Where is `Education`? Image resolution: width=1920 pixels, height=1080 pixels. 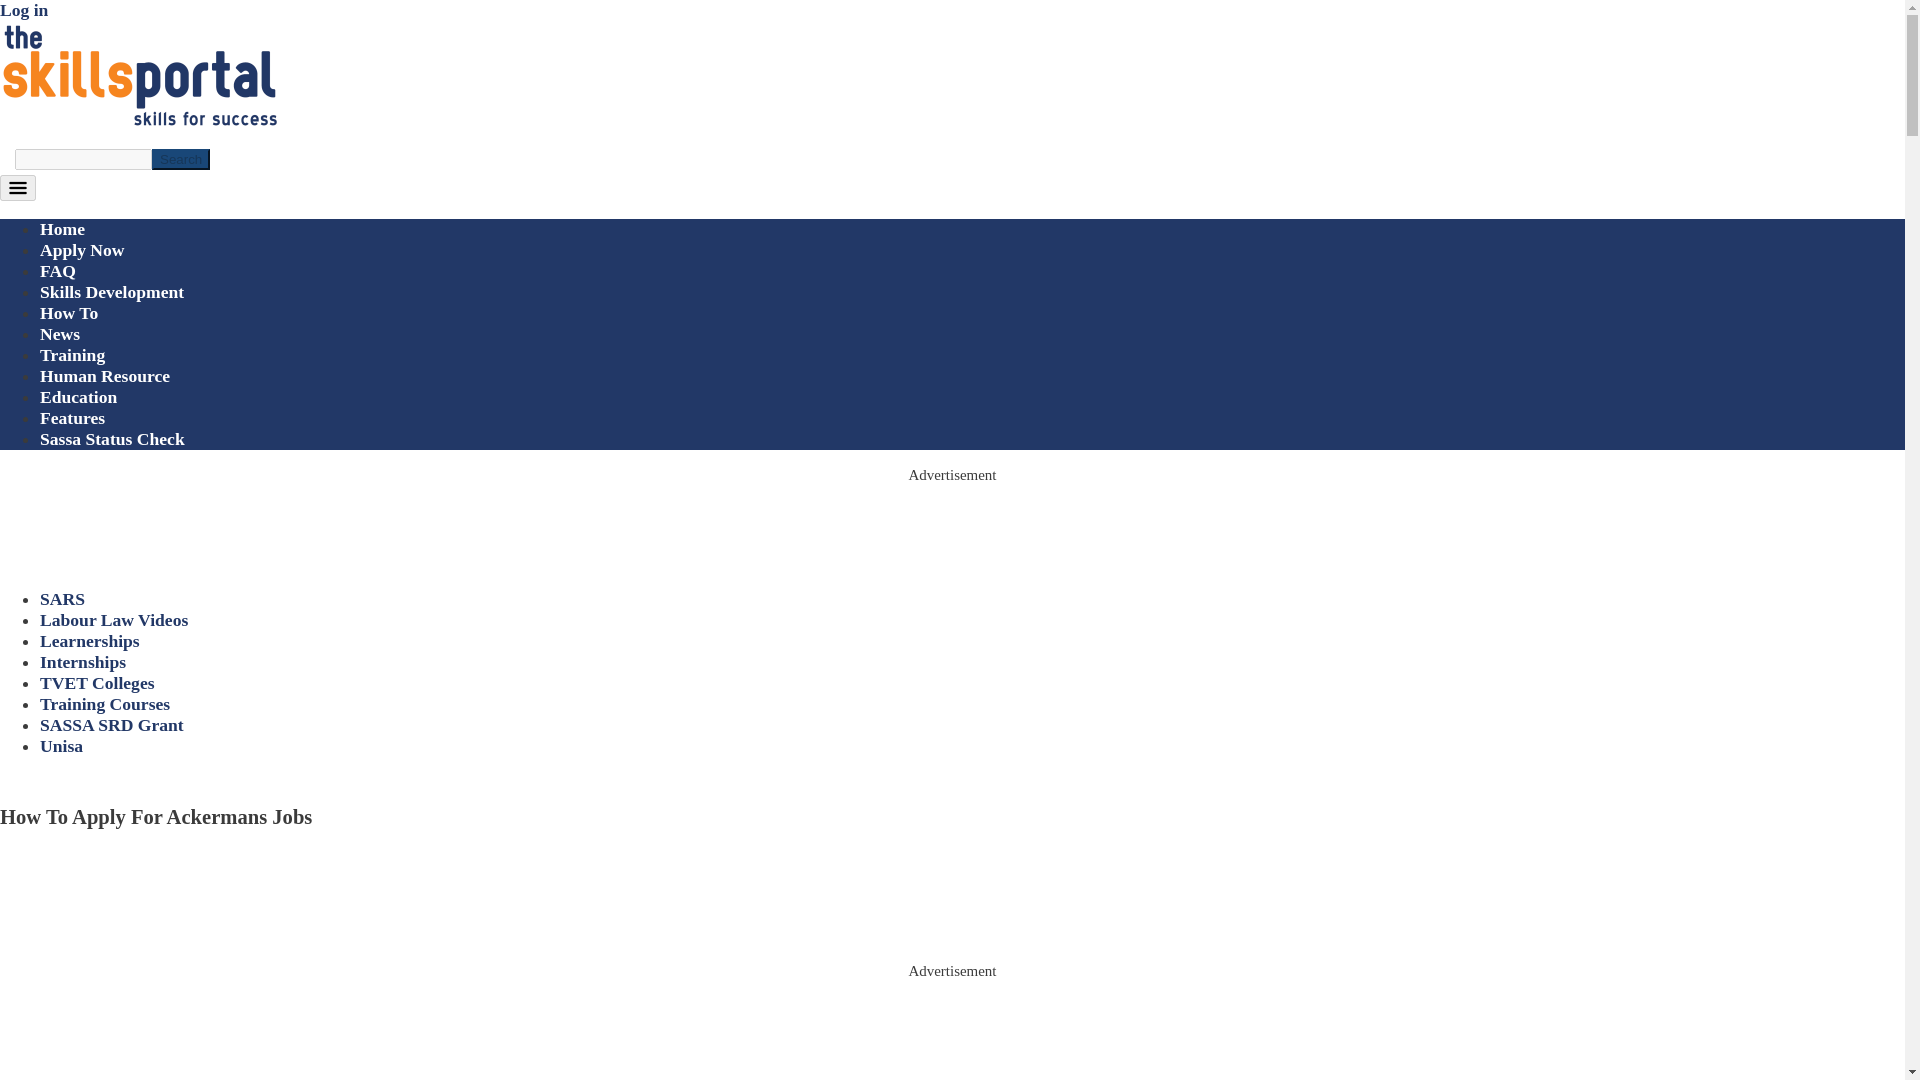
Education is located at coordinates (78, 396).